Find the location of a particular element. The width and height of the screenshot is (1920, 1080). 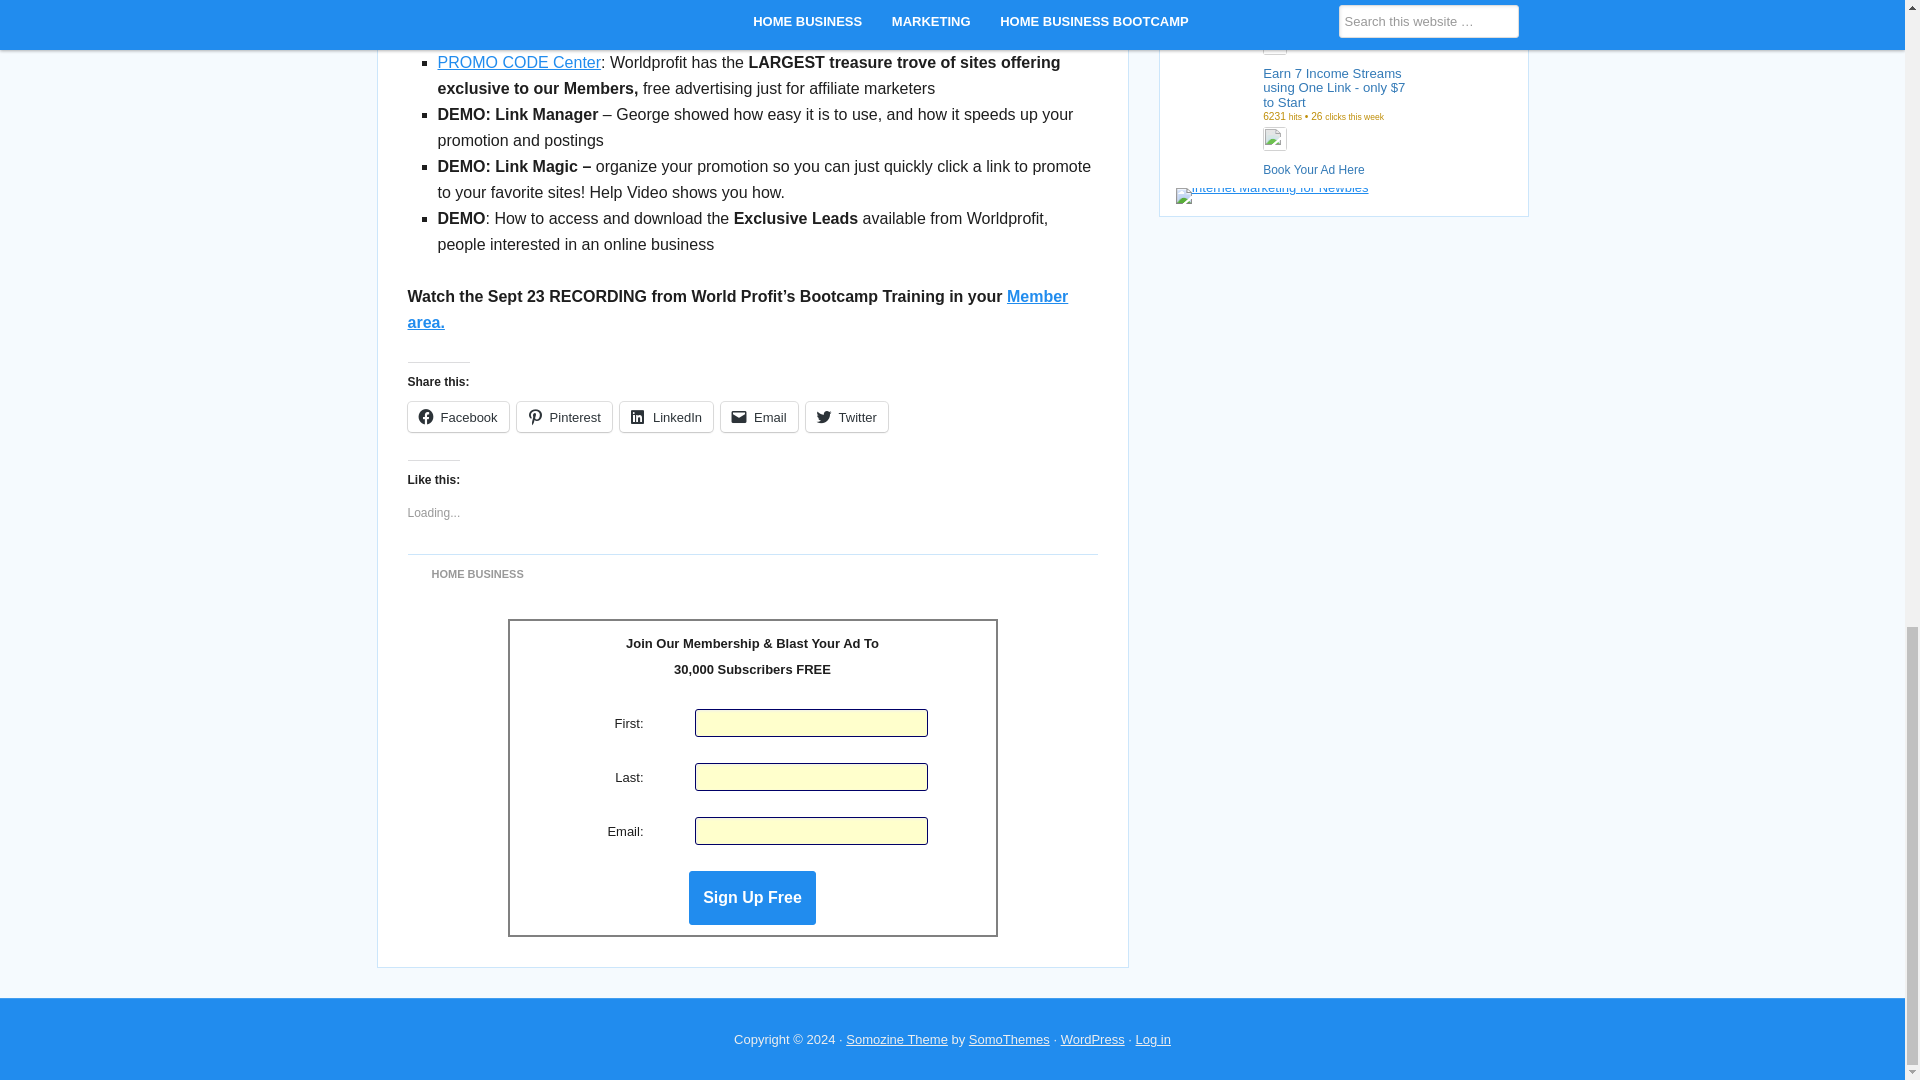

Pinterest is located at coordinates (564, 416).